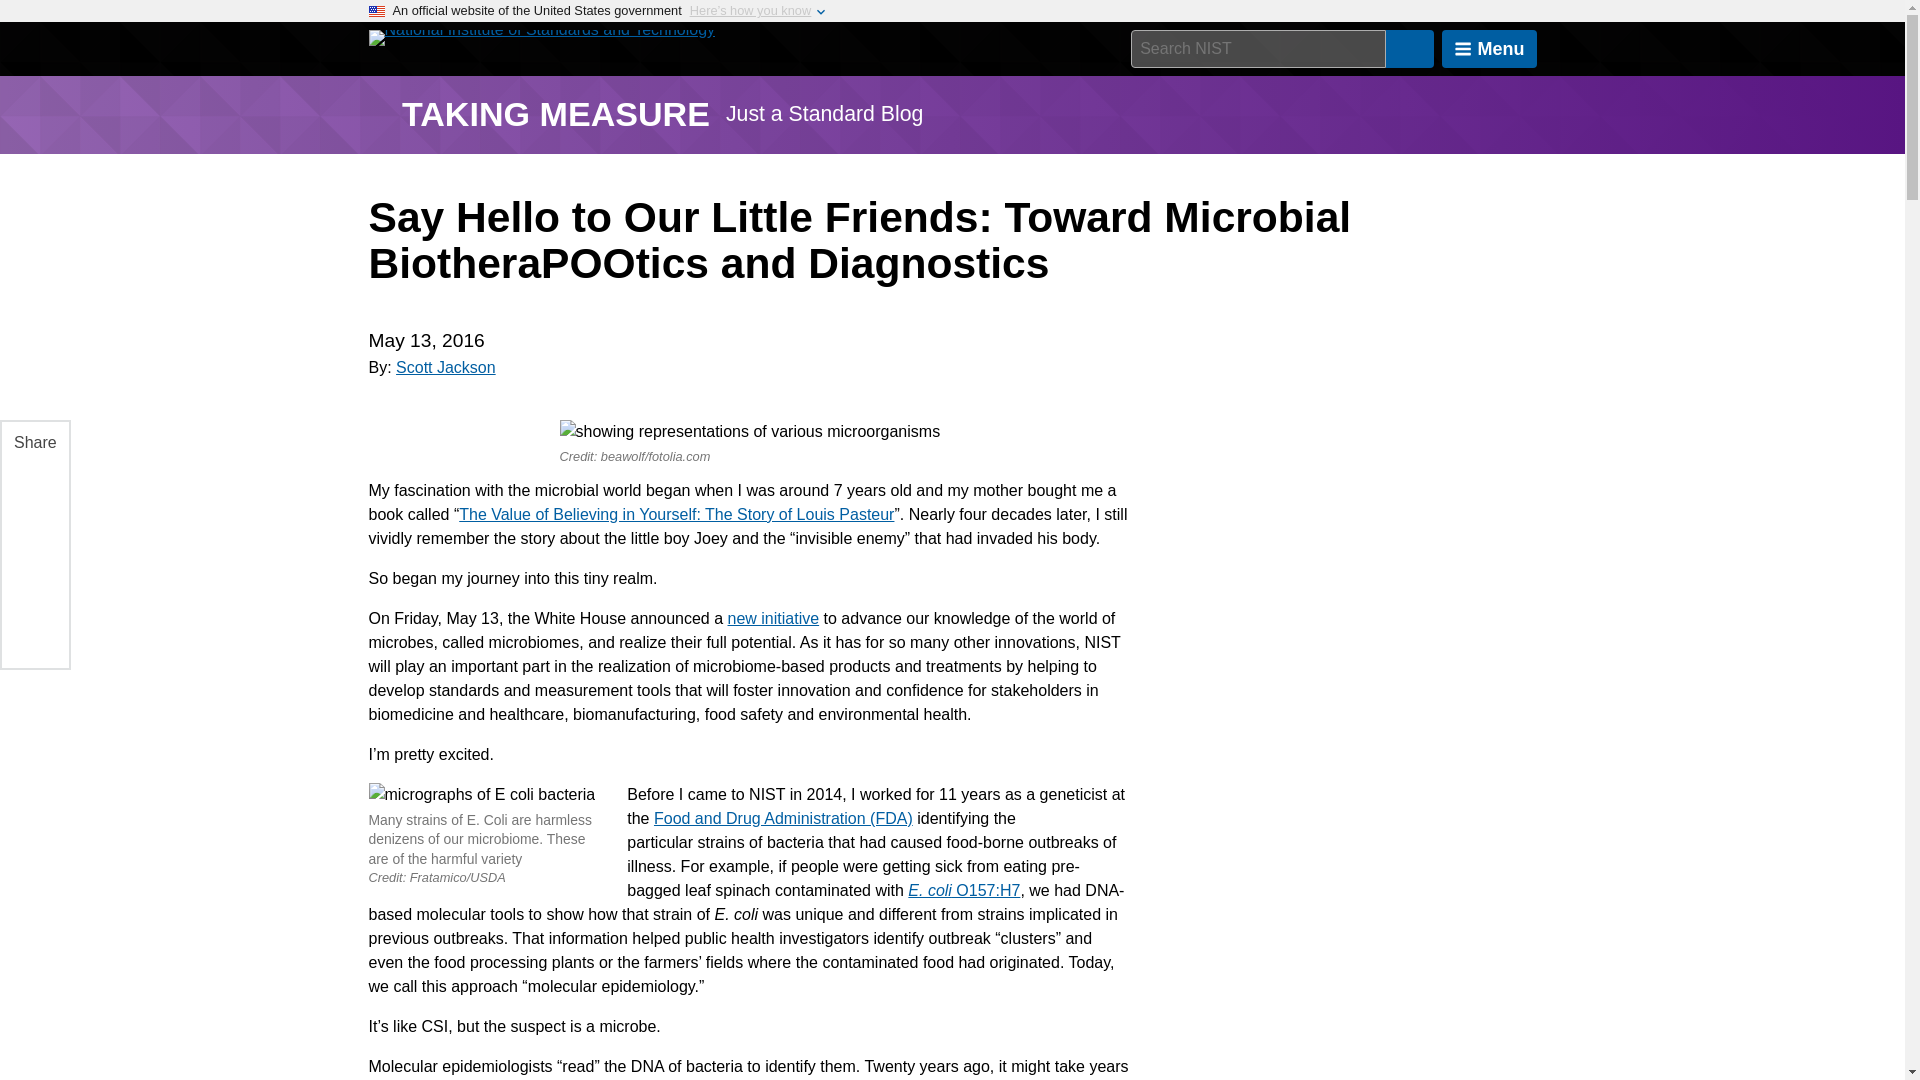 This screenshot has height=1080, width=1920. Describe the element at coordinates (1489, 49) in the screenshot. I see `Menu` at that location.